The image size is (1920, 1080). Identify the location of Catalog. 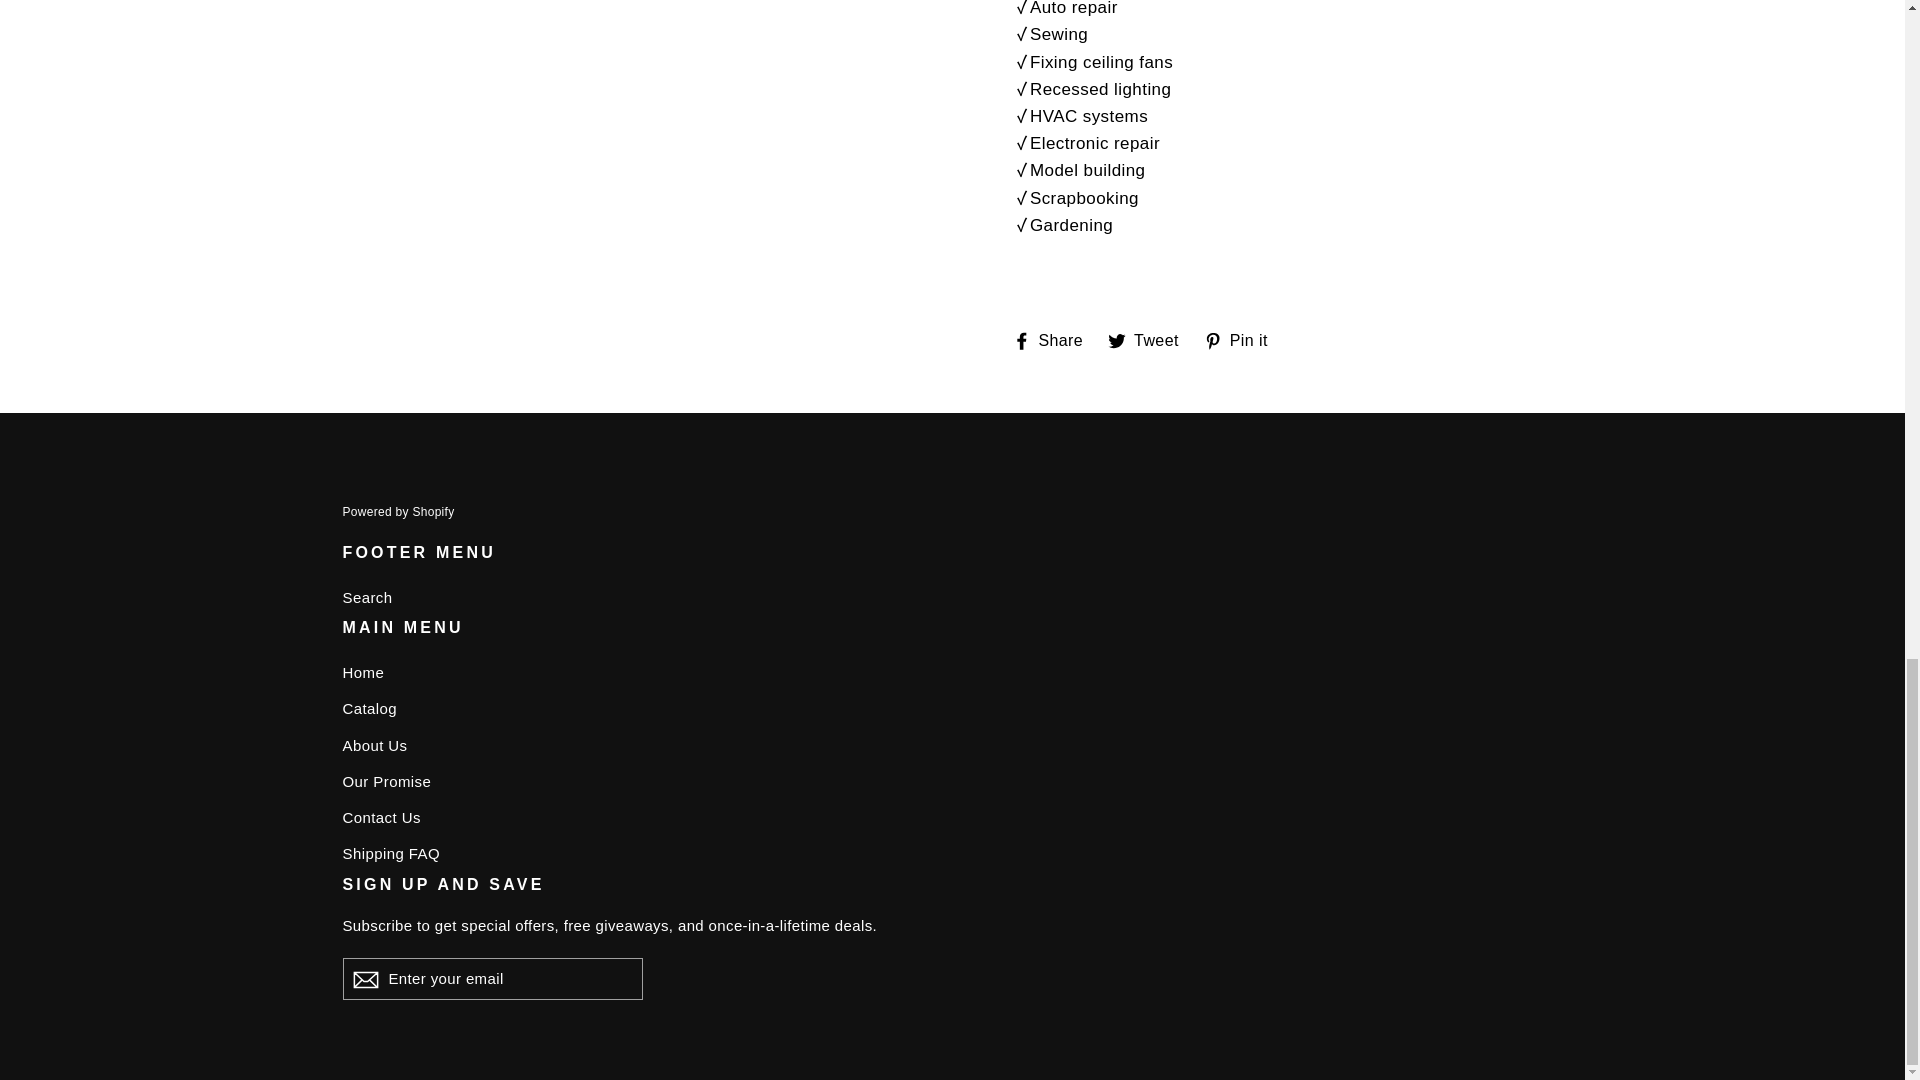
(952, 598).